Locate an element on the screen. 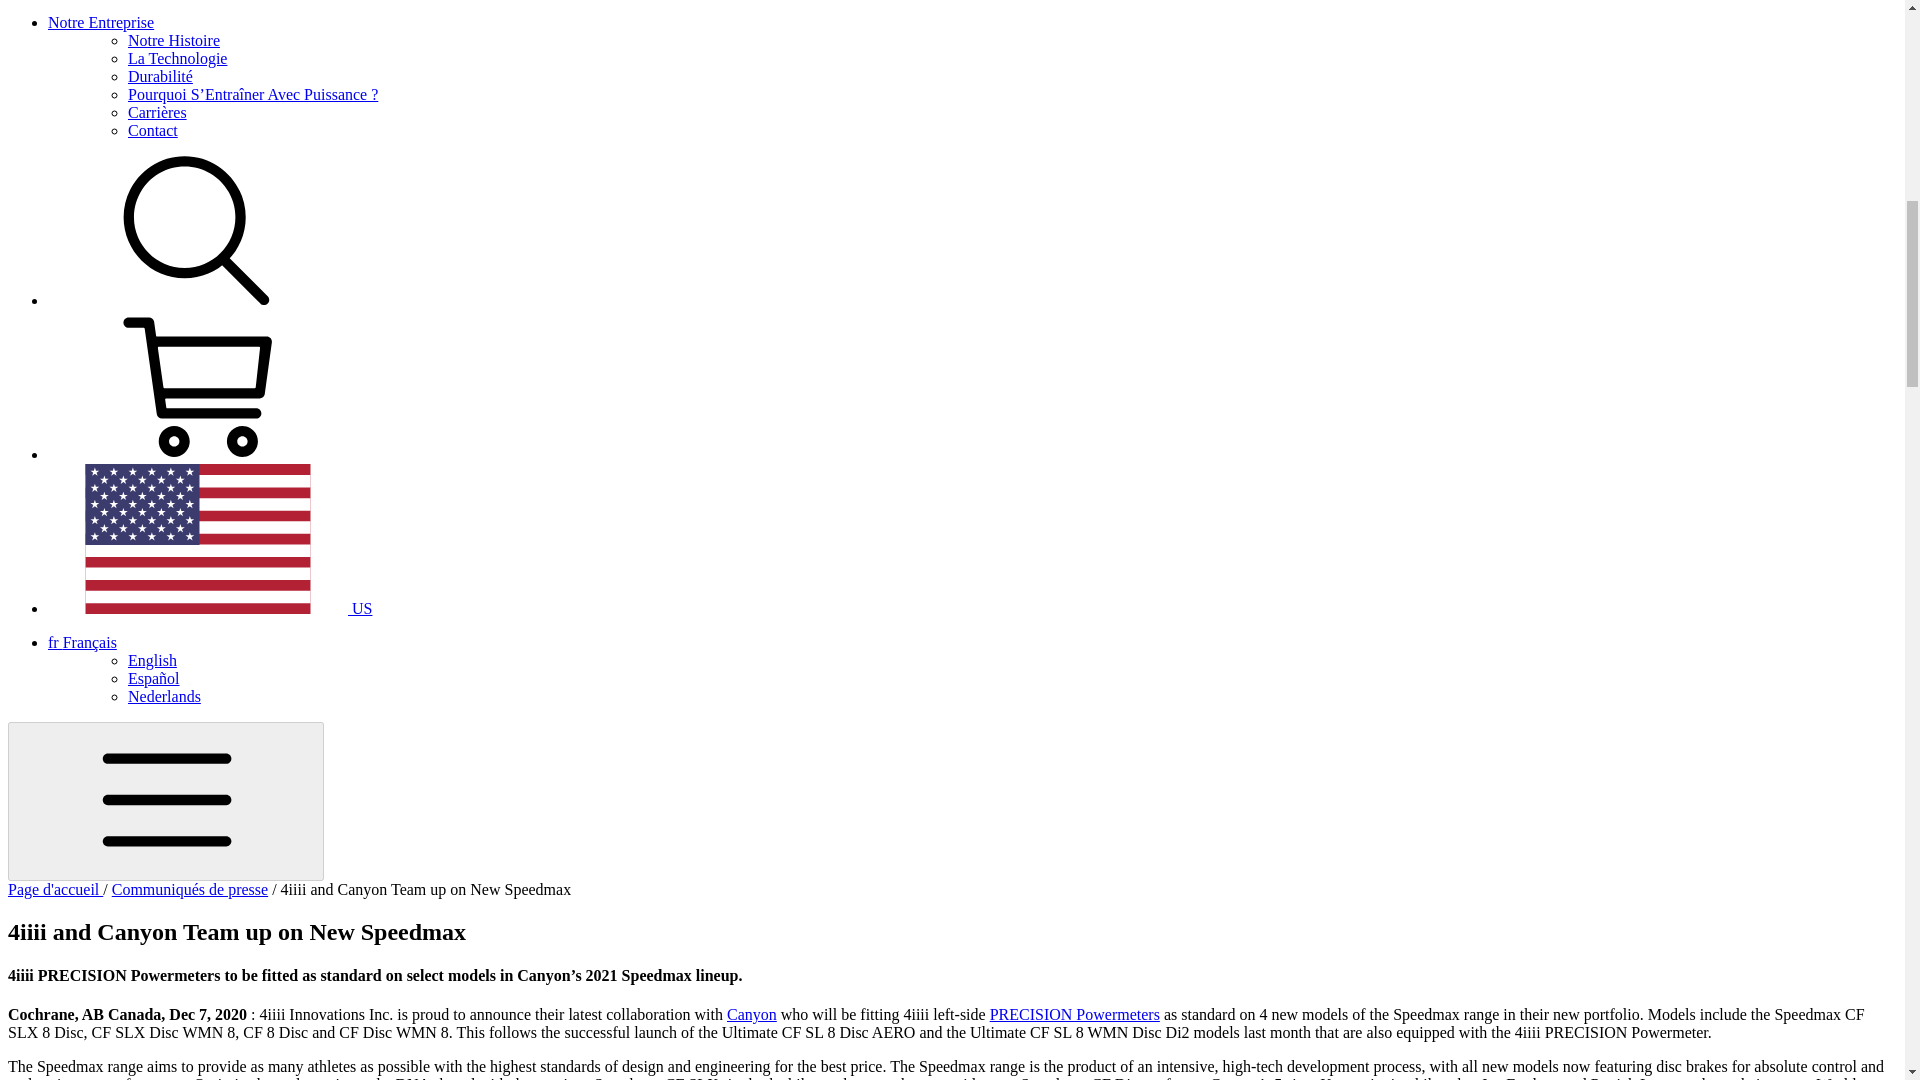 This screenshot has width=1920, height=1080. Page d'accueil is located at coordinates (55, 889).